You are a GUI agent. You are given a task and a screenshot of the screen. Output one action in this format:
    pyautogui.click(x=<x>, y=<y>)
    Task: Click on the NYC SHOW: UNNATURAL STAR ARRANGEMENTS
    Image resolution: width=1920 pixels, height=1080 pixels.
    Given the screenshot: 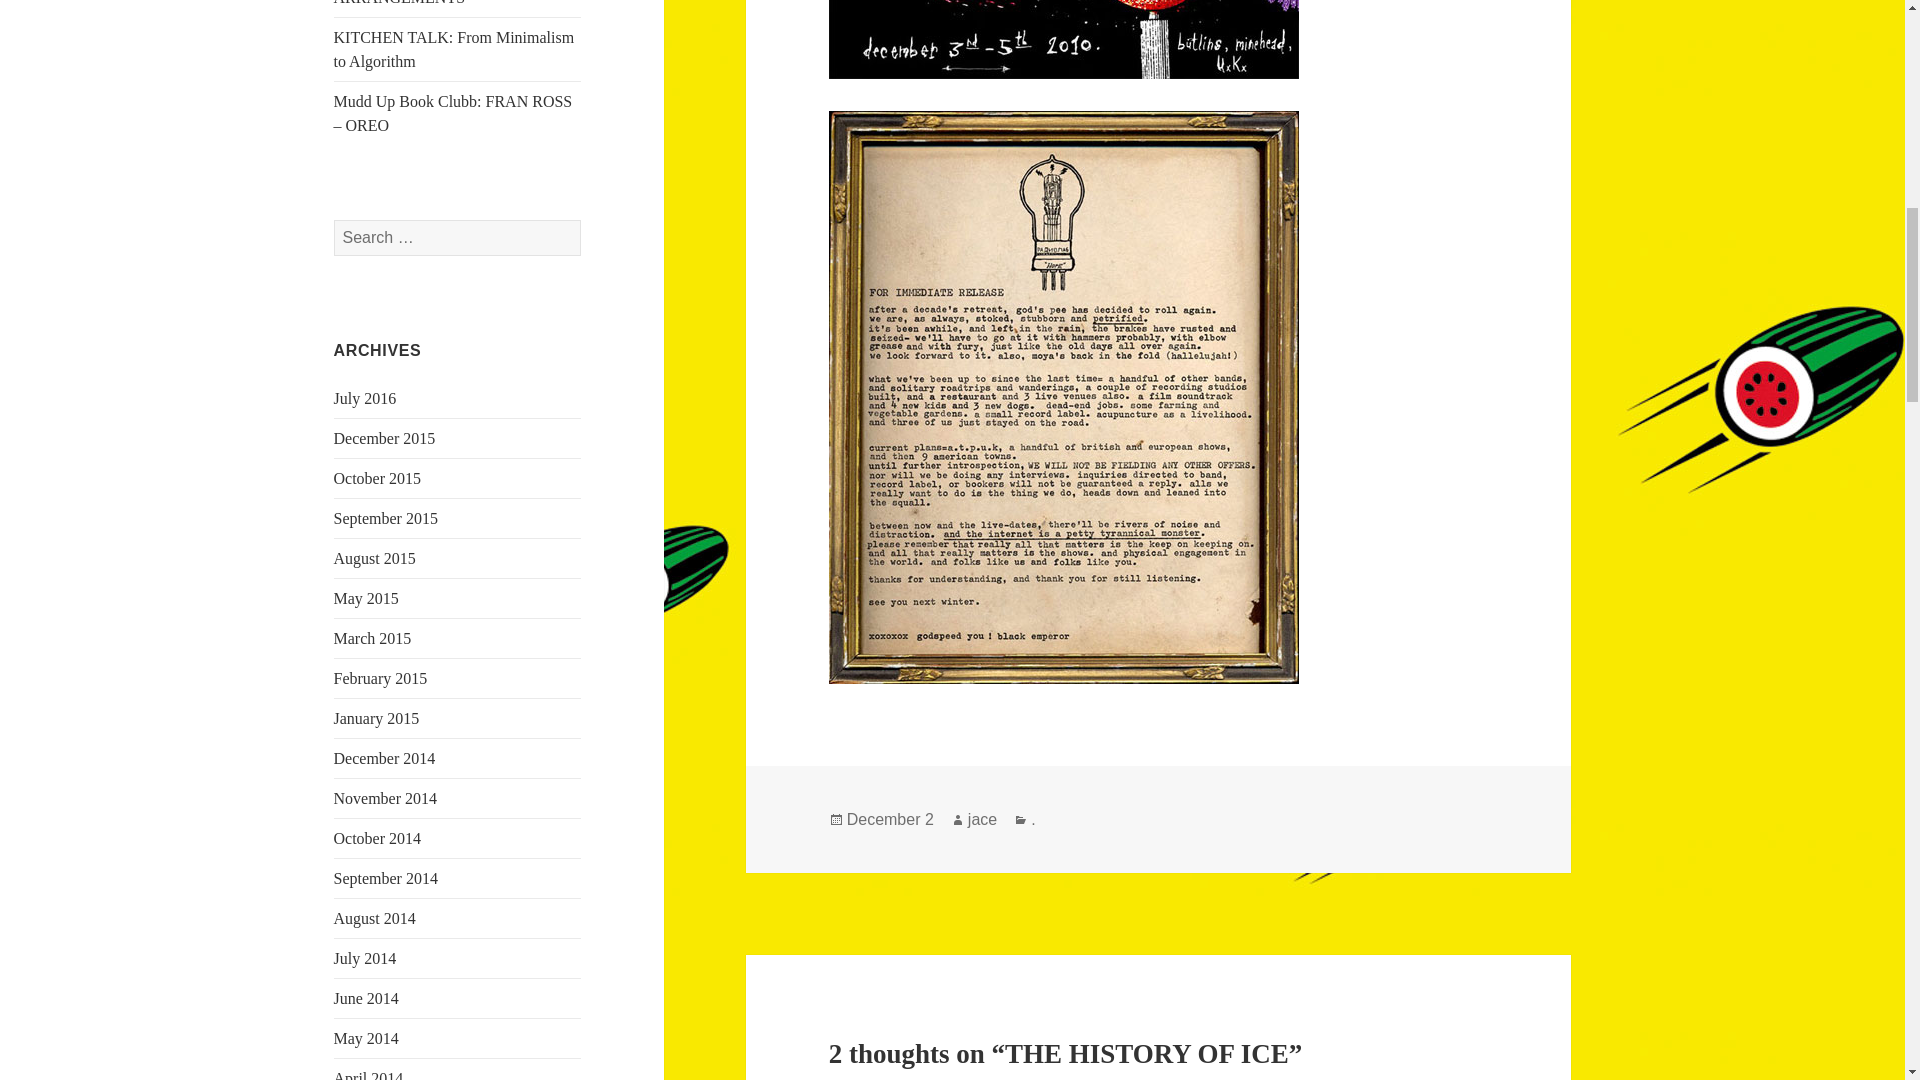 What is the action you would take?
    pyautogui.click(x=451, y=3)
    